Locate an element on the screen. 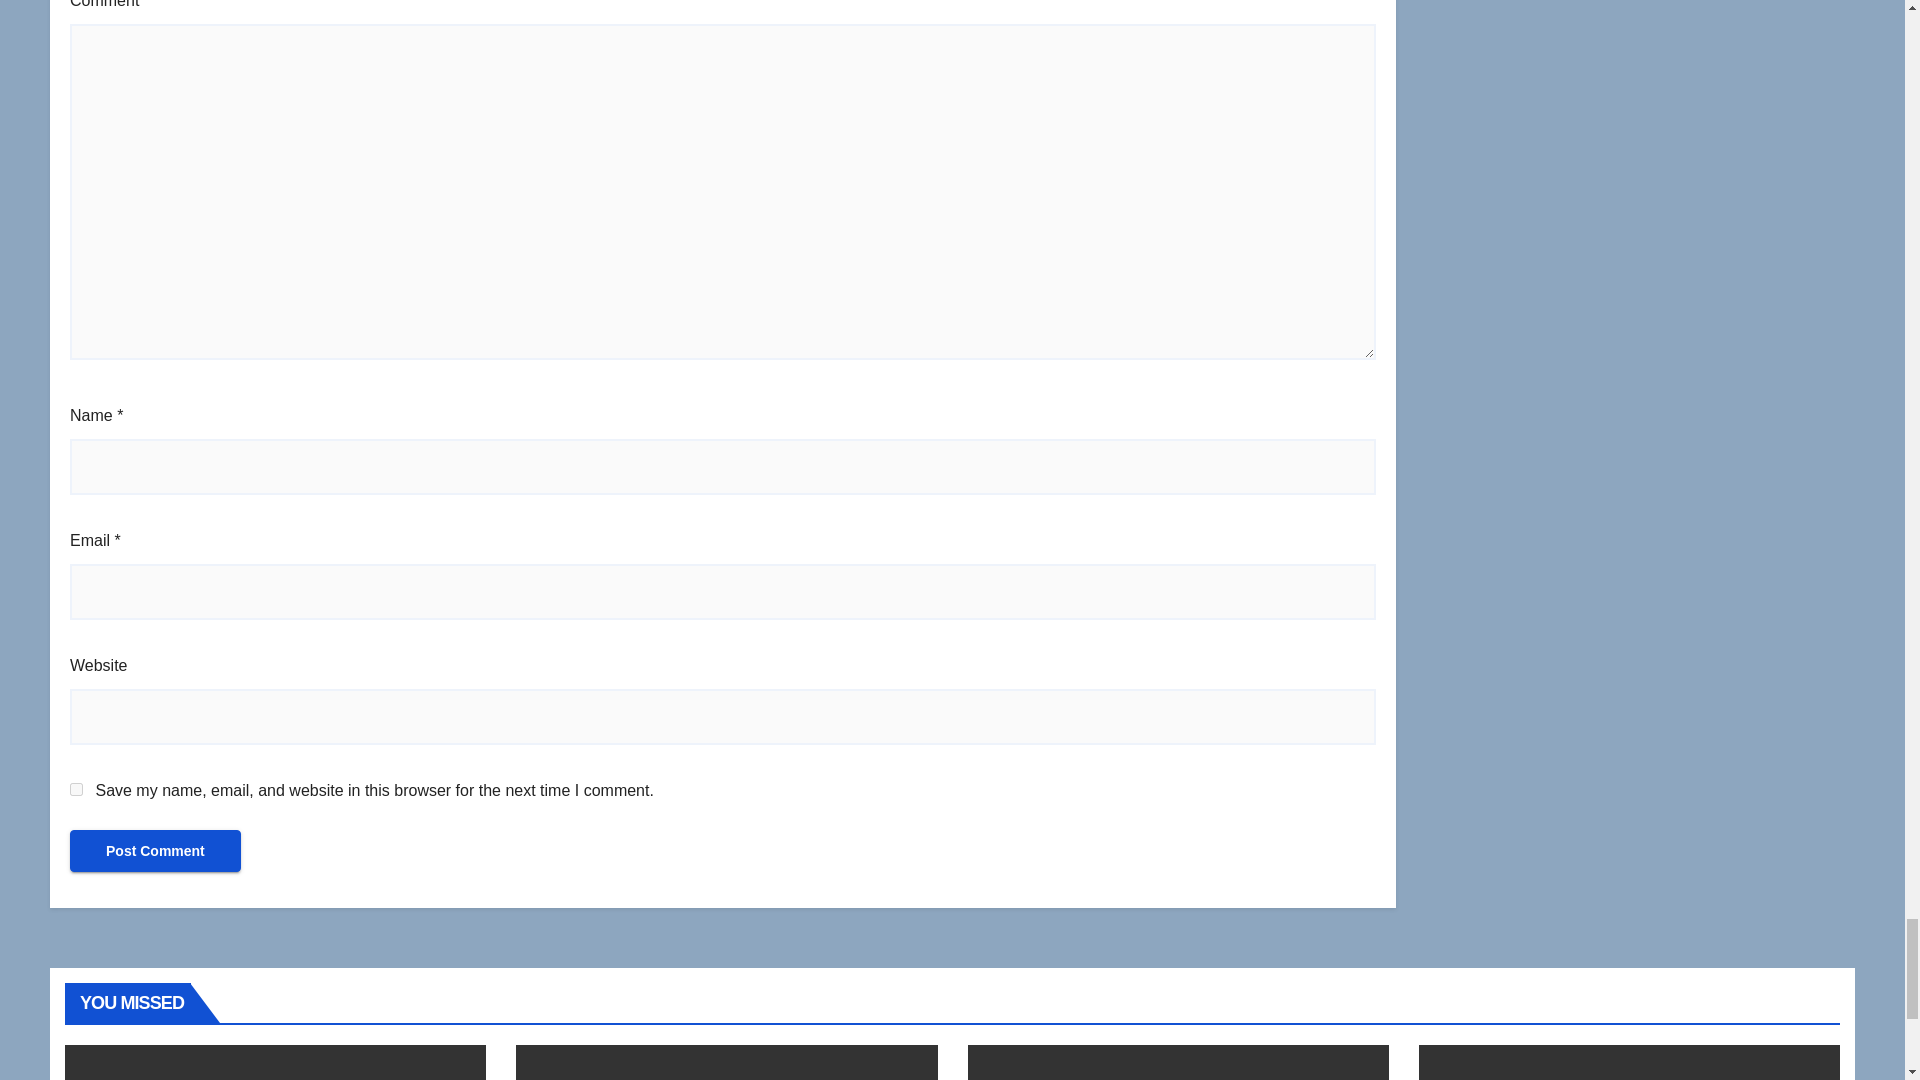 This screenshot has width=1920, height=1080. Post Comment is located at coordinates (155, 850).